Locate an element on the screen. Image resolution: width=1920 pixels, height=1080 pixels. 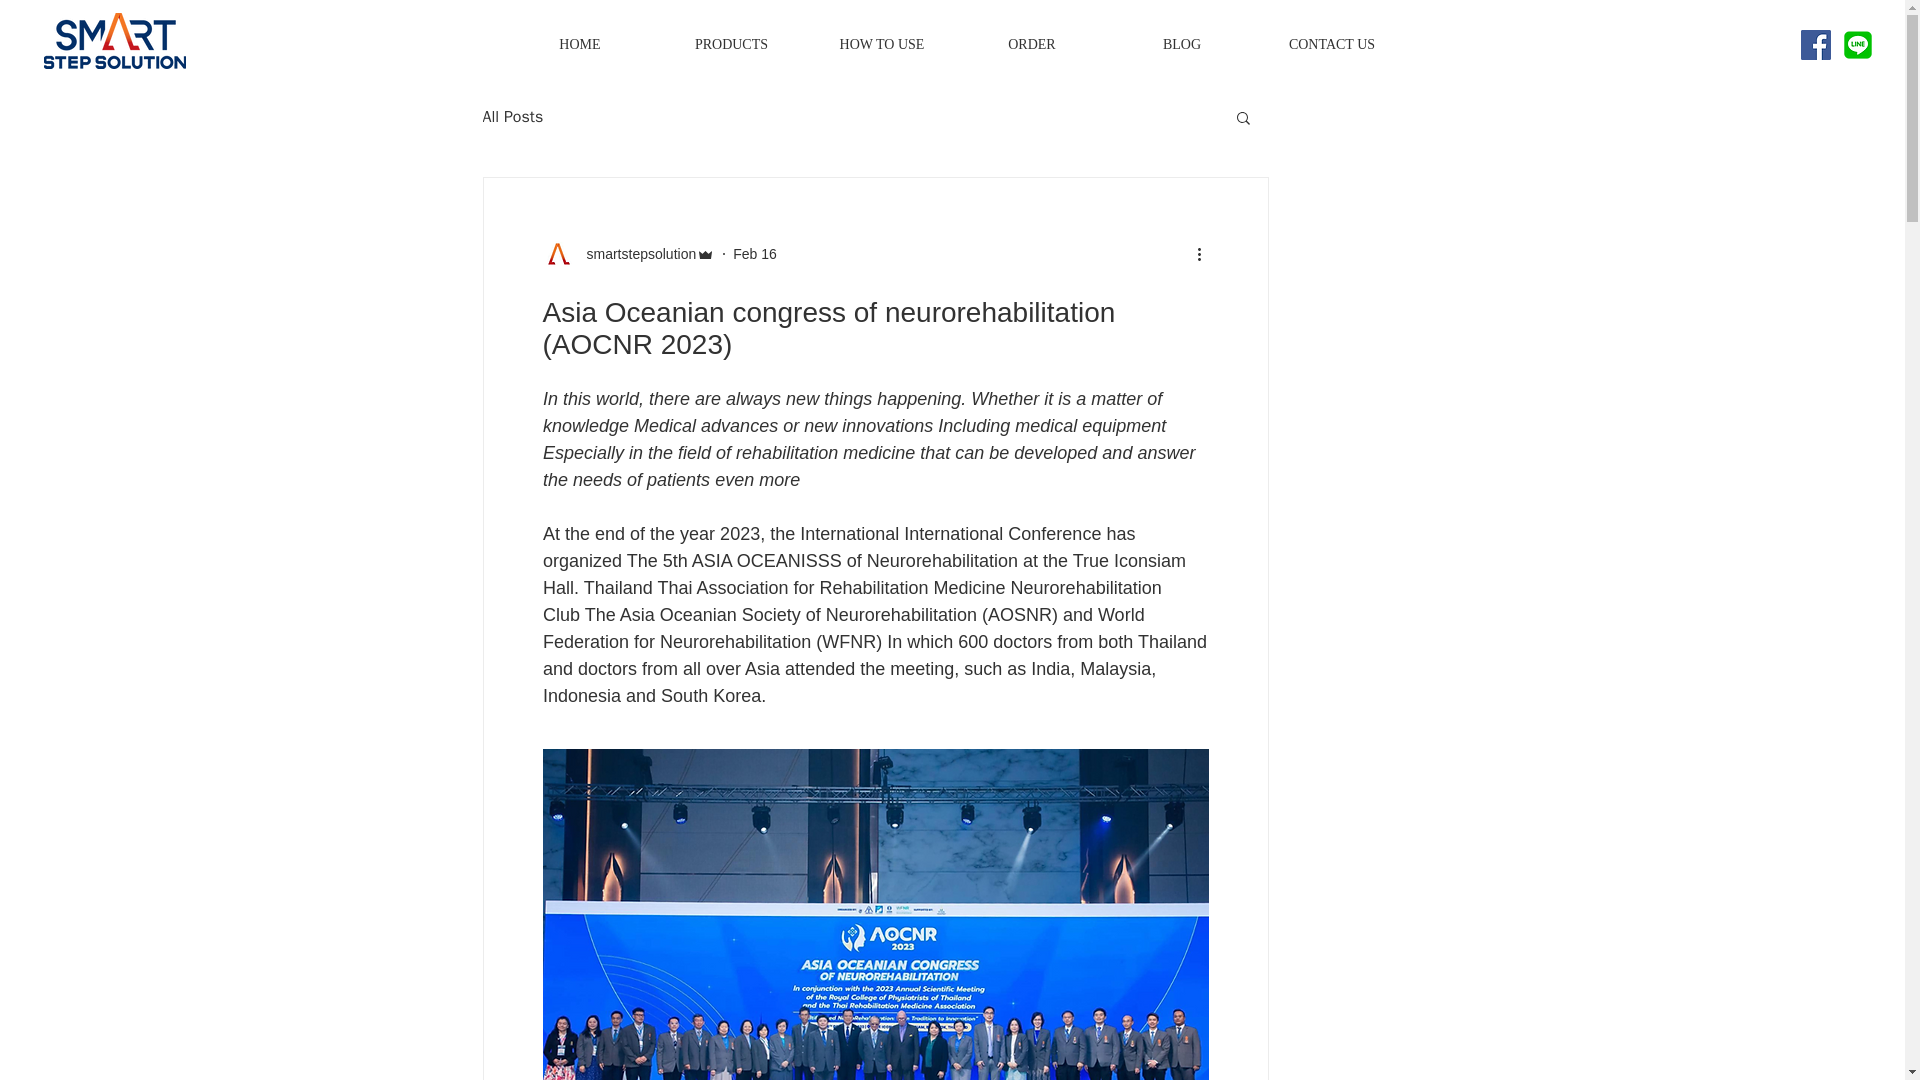
CONTACT US is located at coordinates (1330, 45).